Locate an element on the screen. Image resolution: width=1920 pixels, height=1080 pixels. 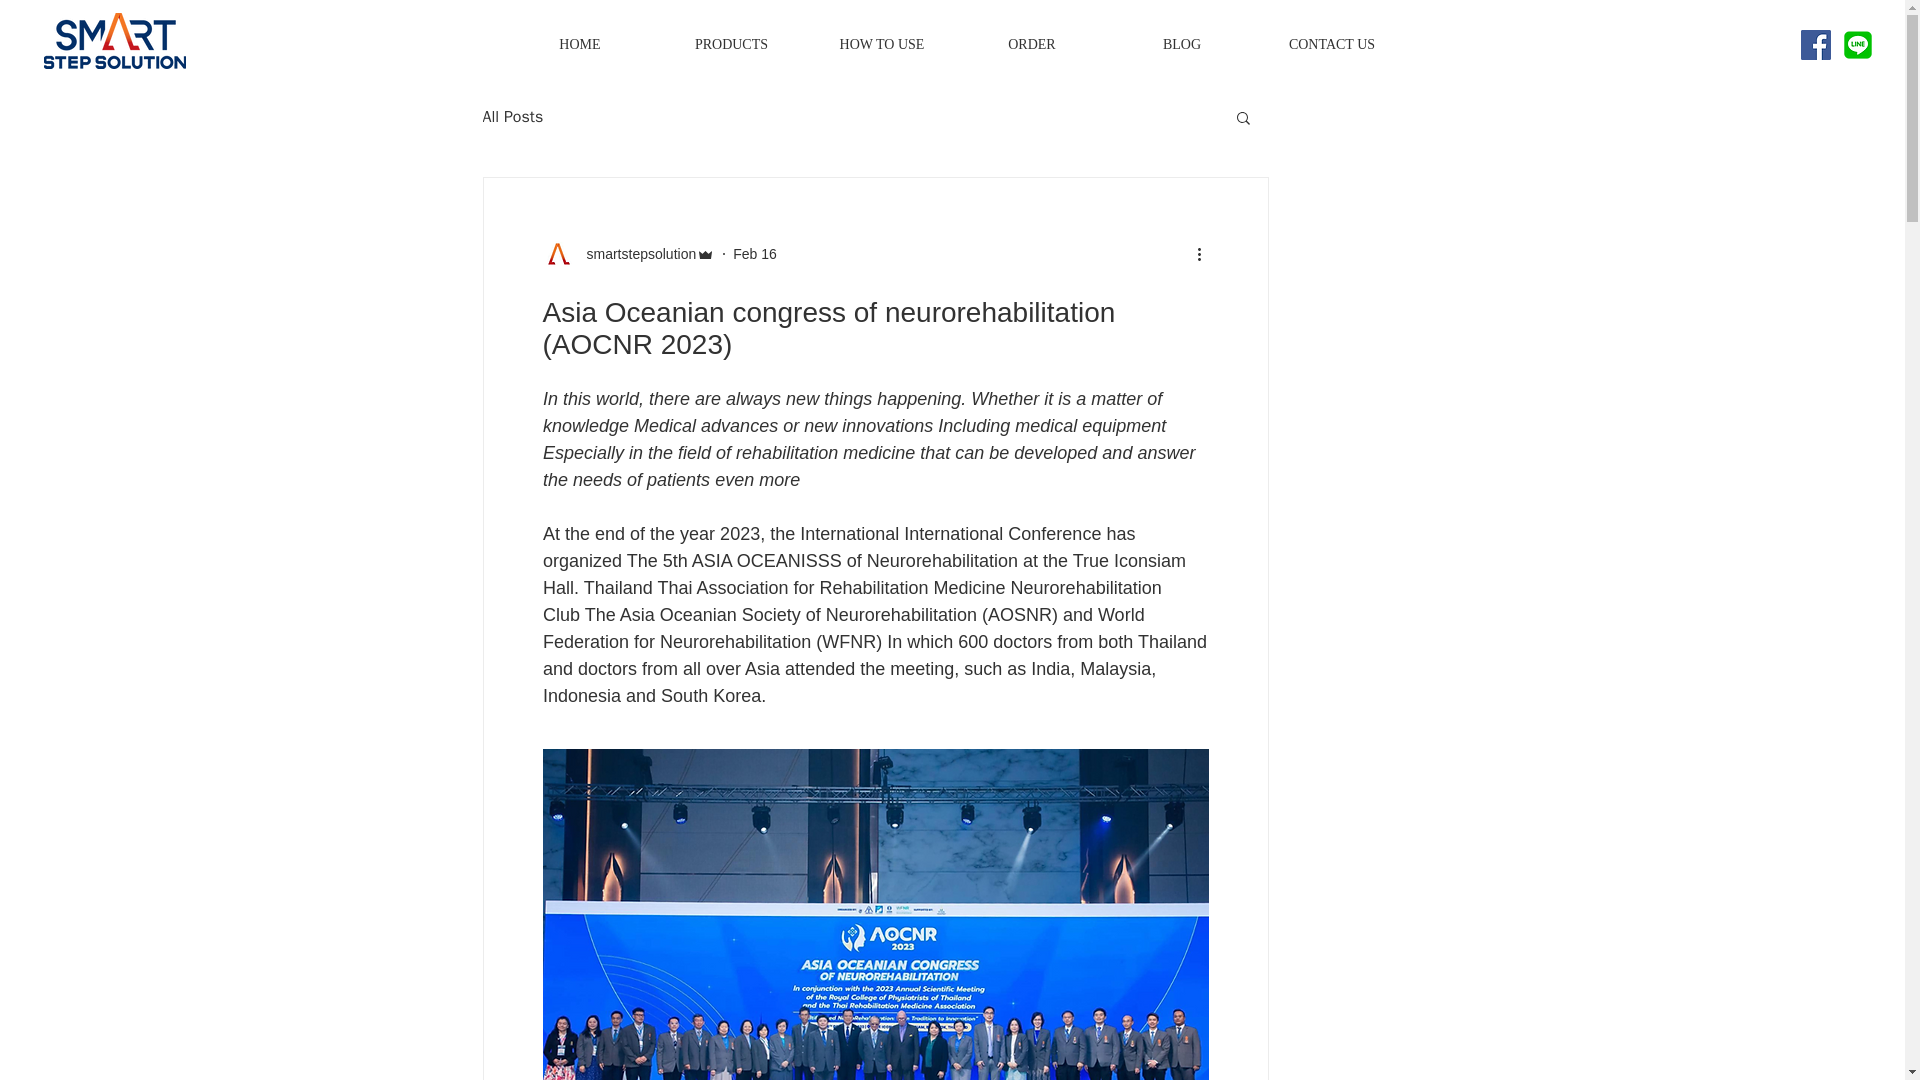
CONTACT US is located at coordinates (1330, 45).